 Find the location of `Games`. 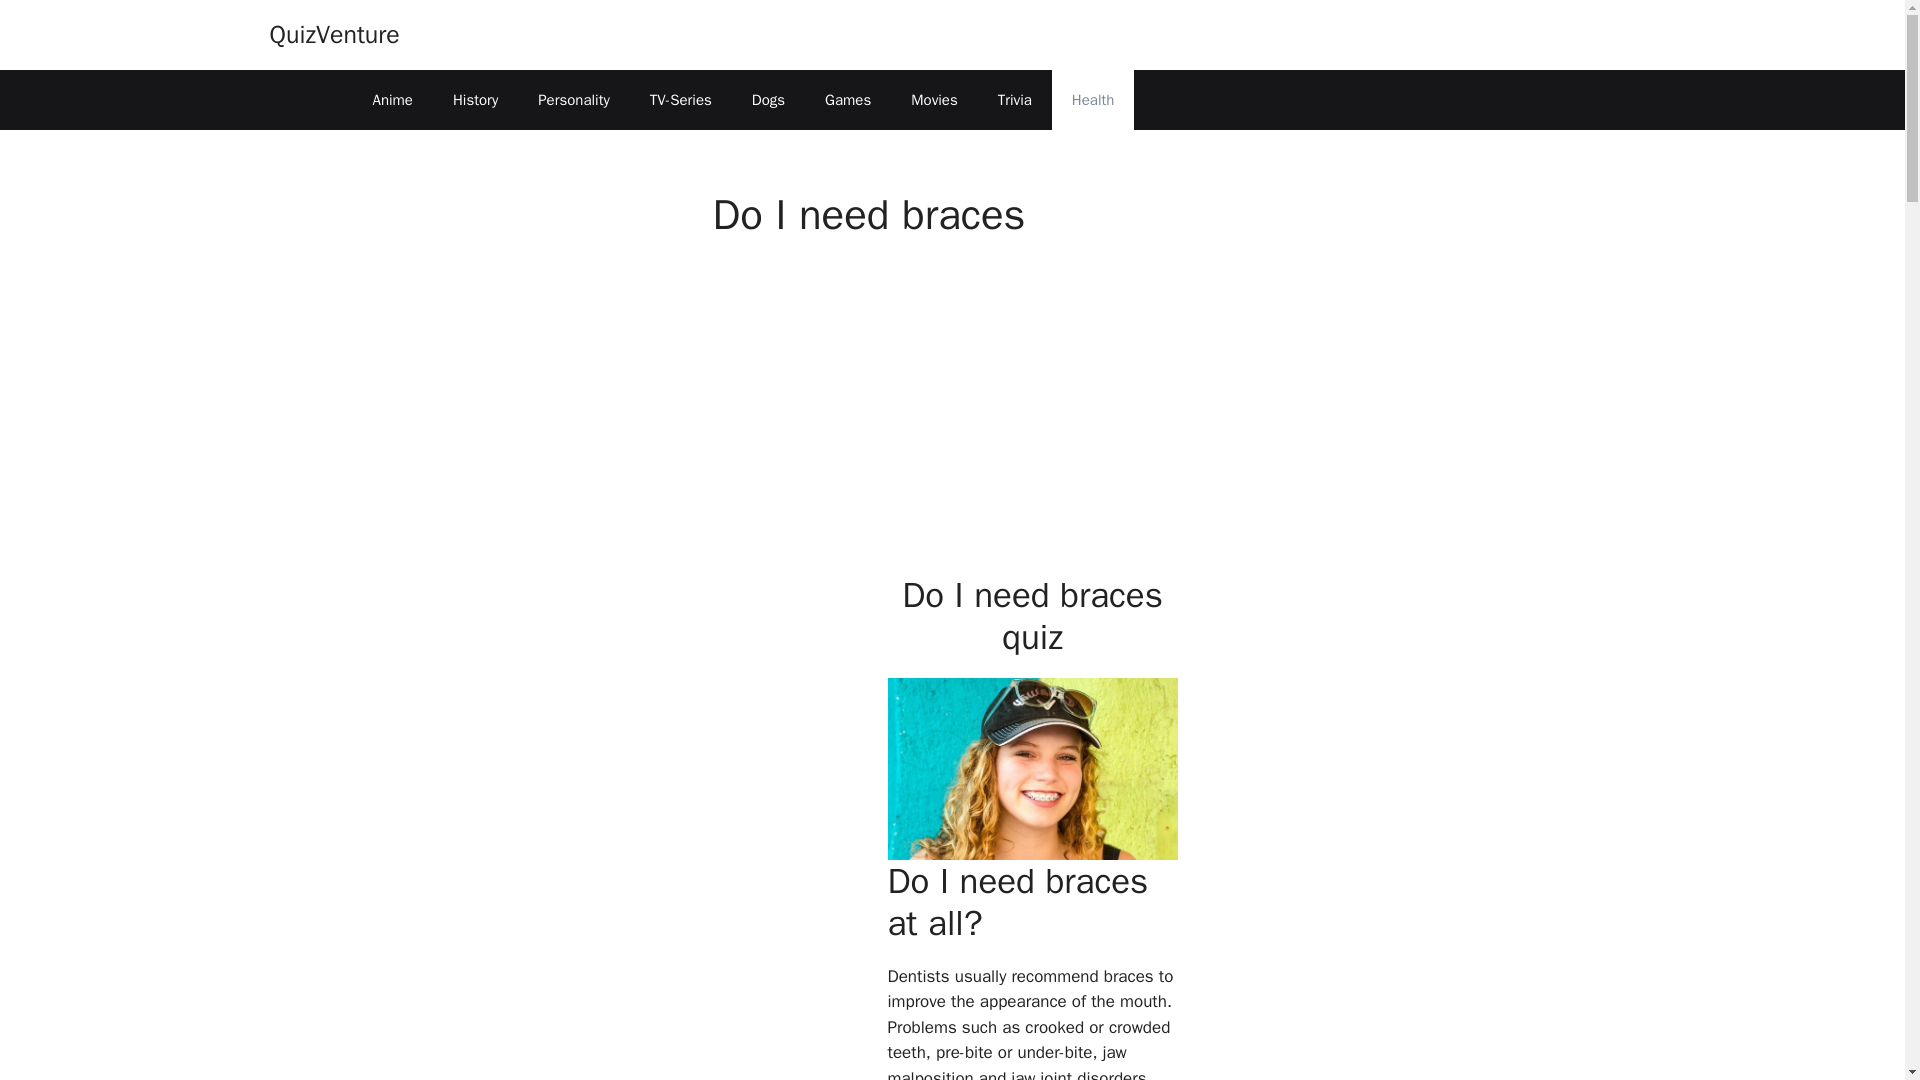

Games is located at coordinates (847, 100).